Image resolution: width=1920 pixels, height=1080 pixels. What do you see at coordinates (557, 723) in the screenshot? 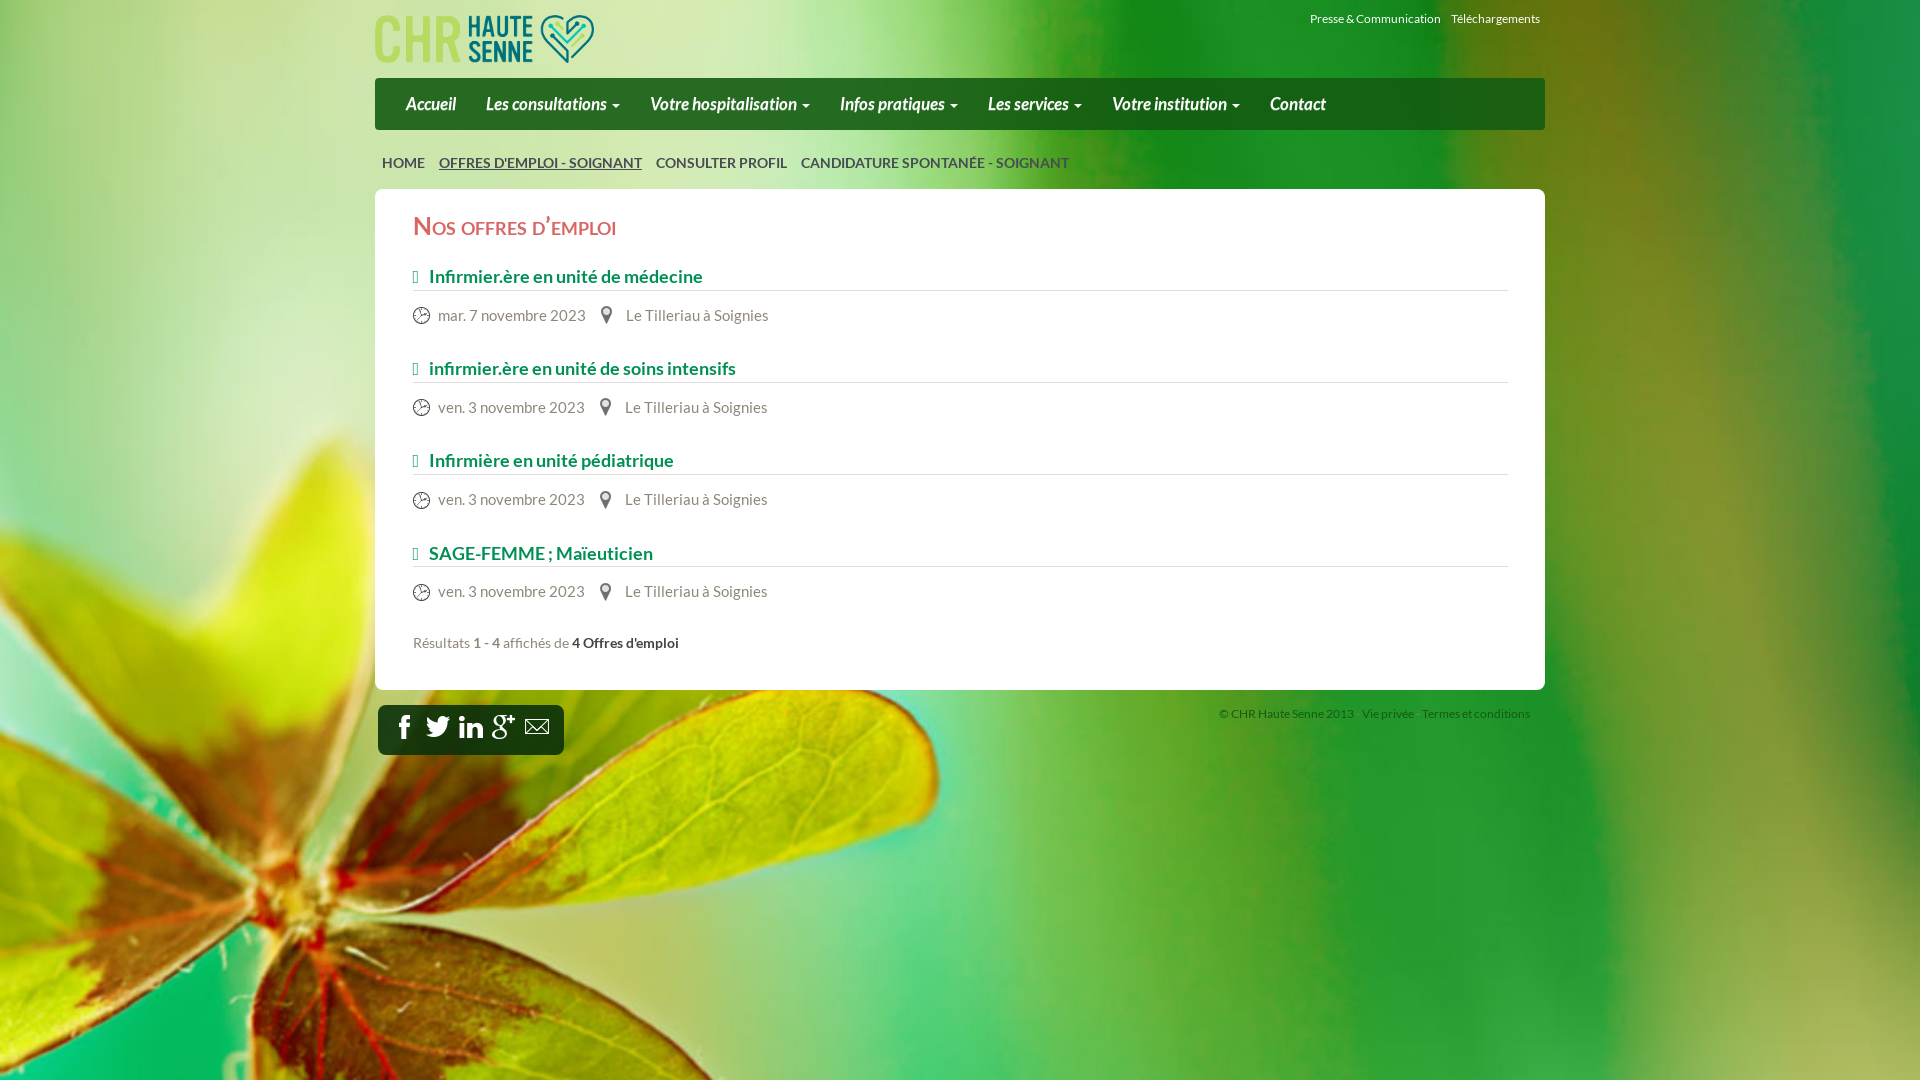
I see `Email` at bounding box center [557, 723].